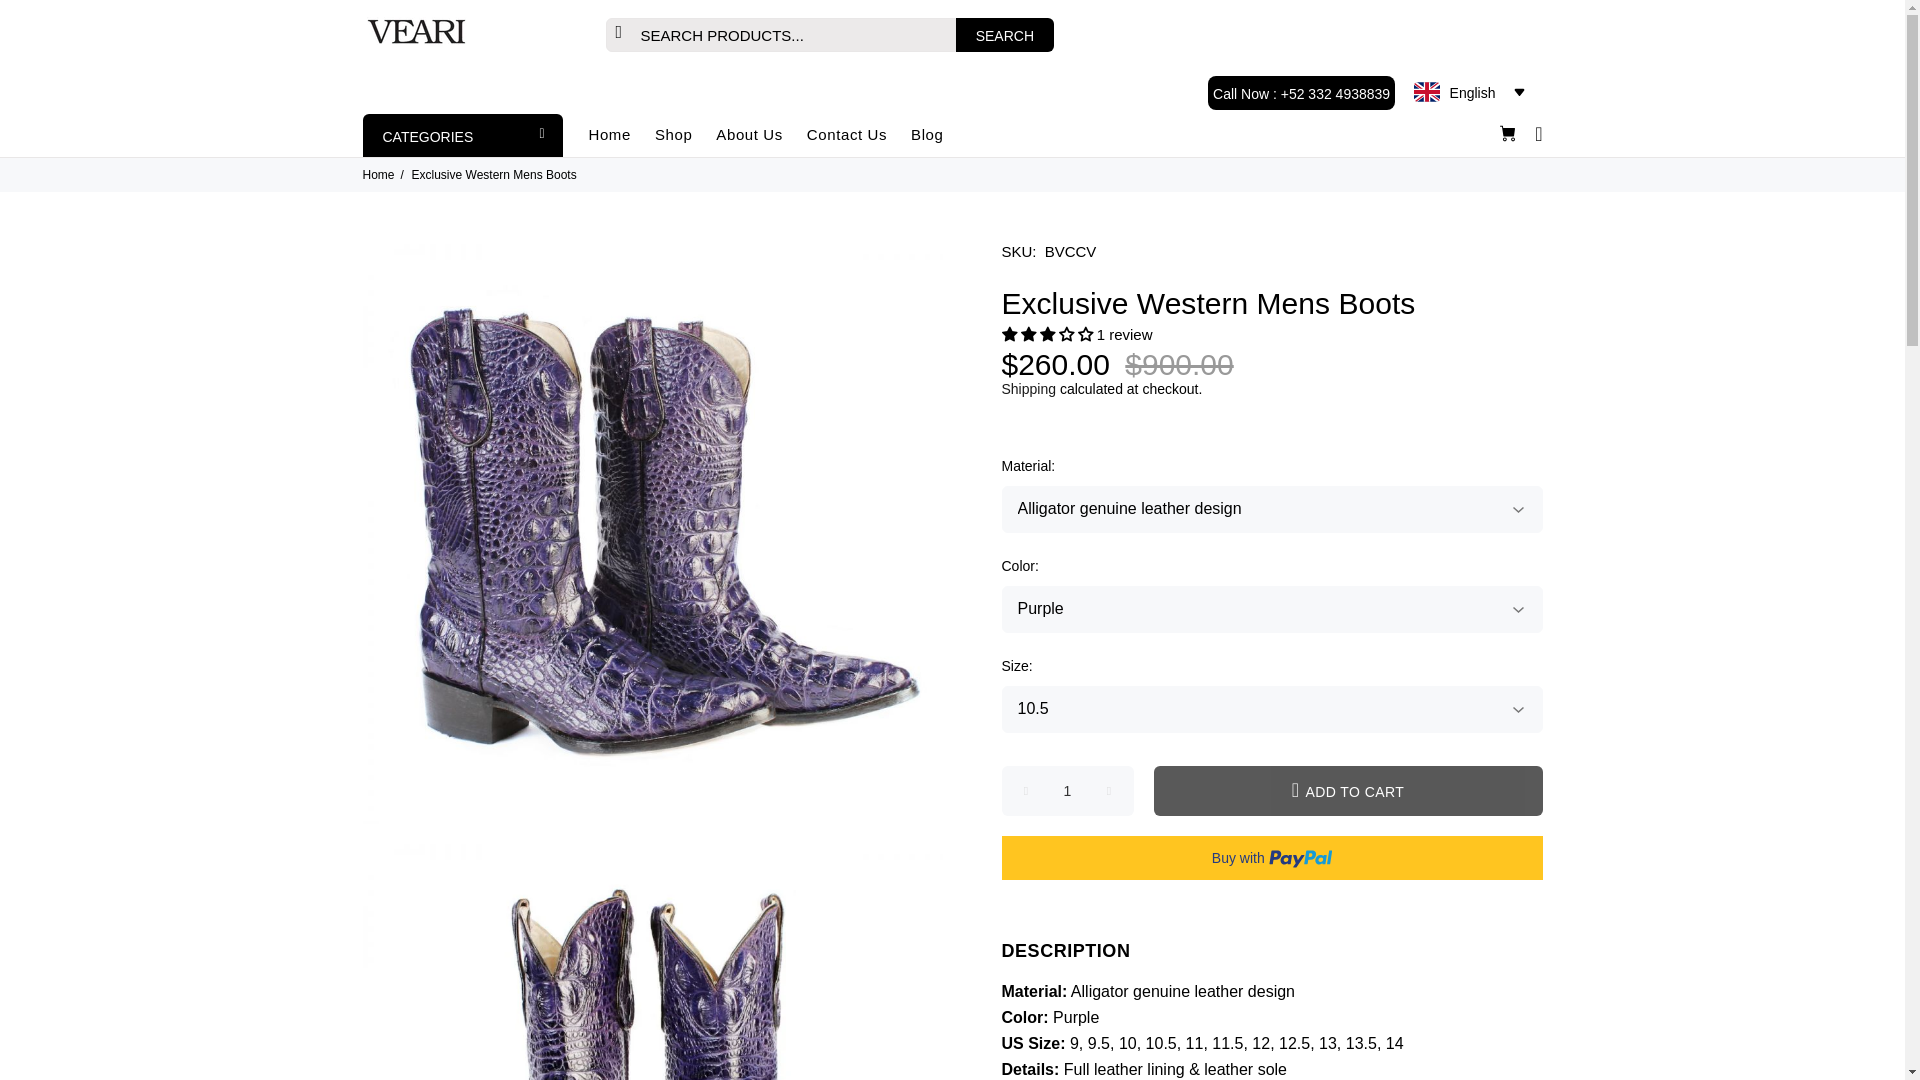 The height and width of the screenshot is (1080, 1920). I want to click on 1, so click(1068, 790).